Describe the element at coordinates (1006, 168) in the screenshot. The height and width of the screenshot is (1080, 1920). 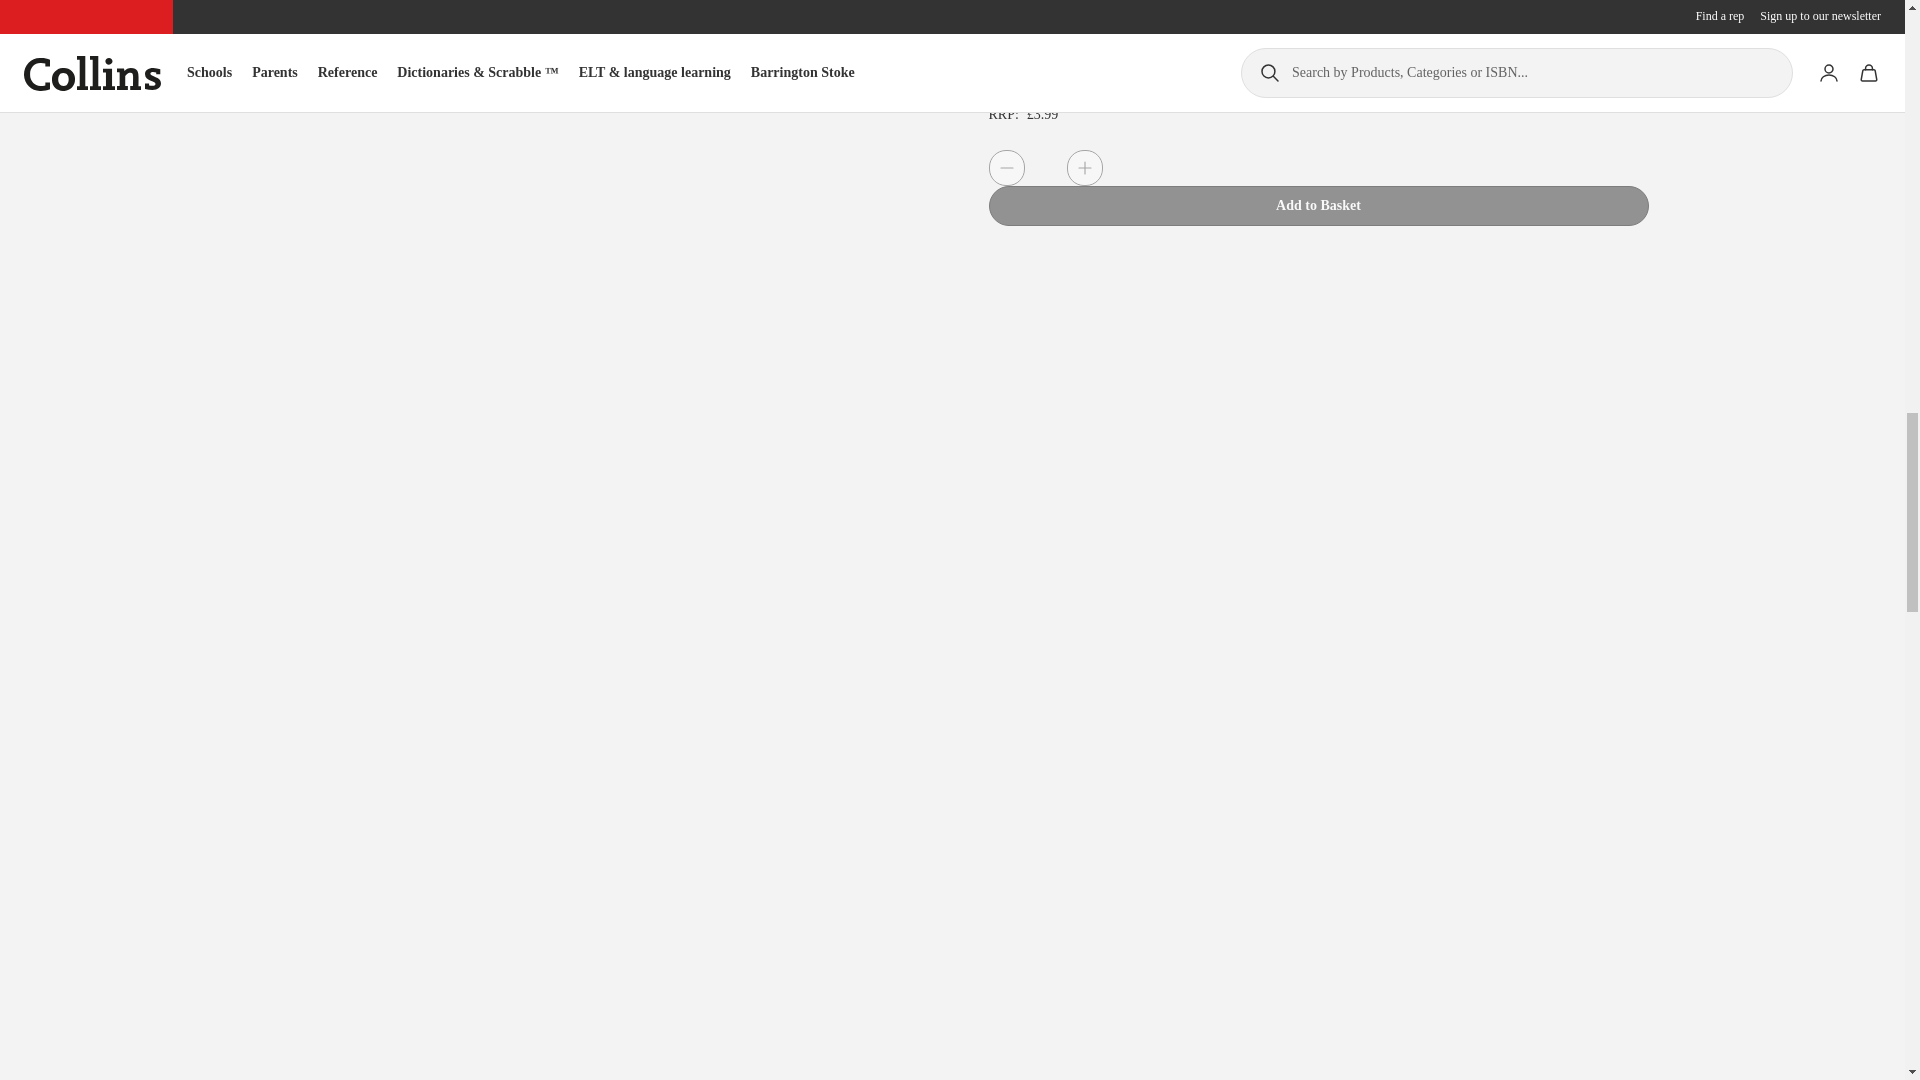
I see `Decrease quantity` at that location.